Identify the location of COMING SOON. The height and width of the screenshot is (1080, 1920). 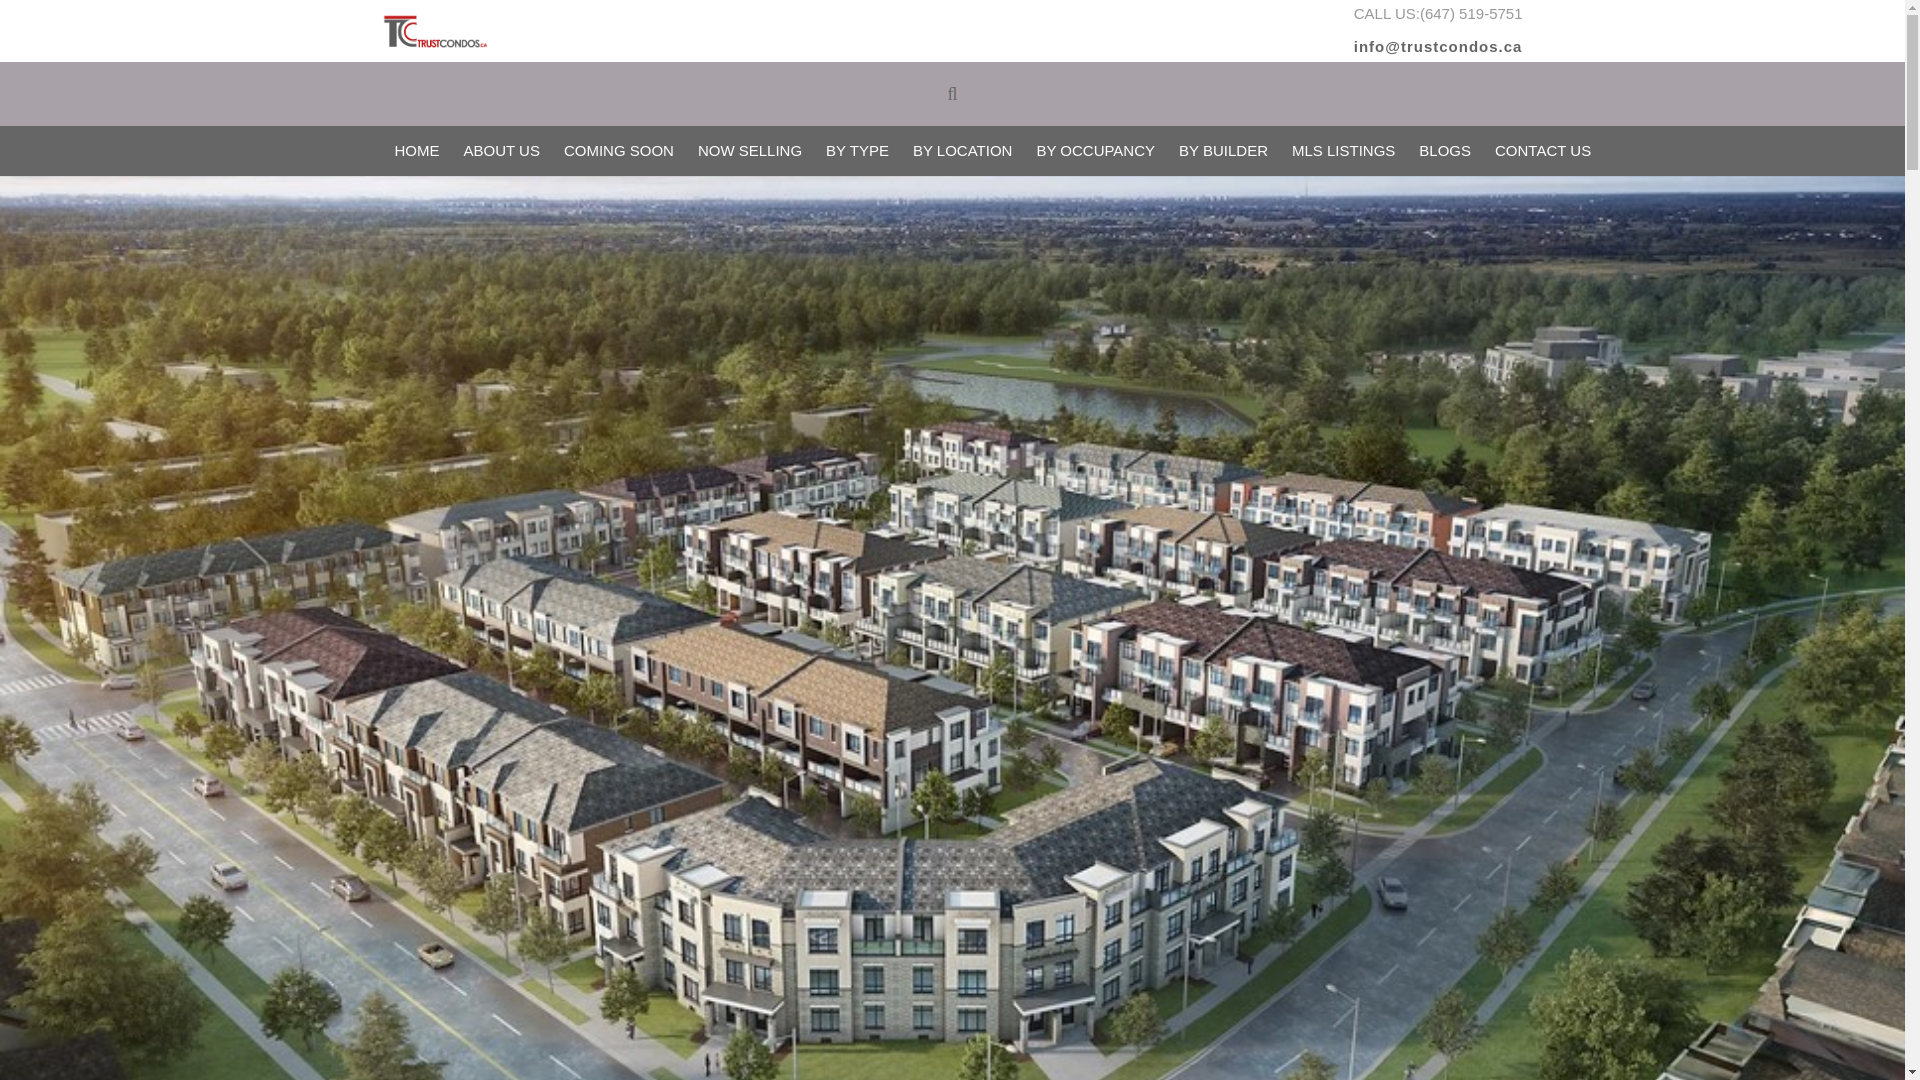
(618, 151).